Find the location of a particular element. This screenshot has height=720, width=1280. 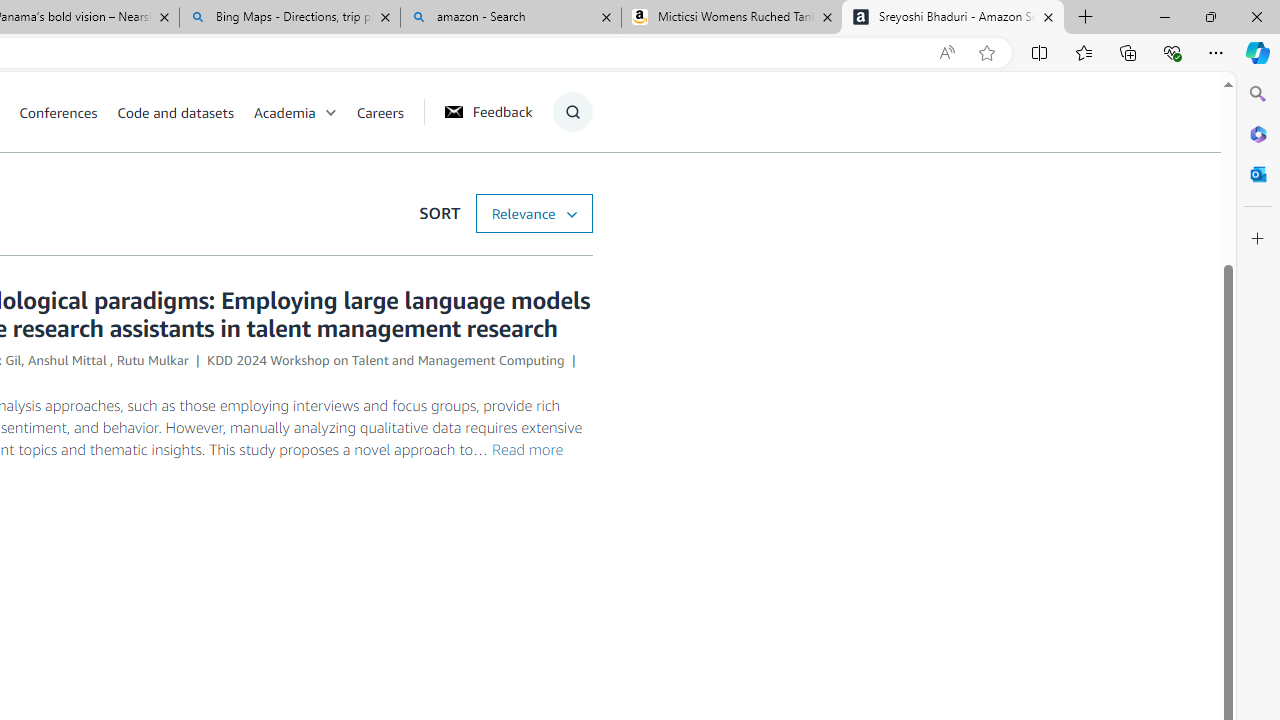

Sreyoshi Bhaduri - Amazon Science is located at coordinates (953, 18).